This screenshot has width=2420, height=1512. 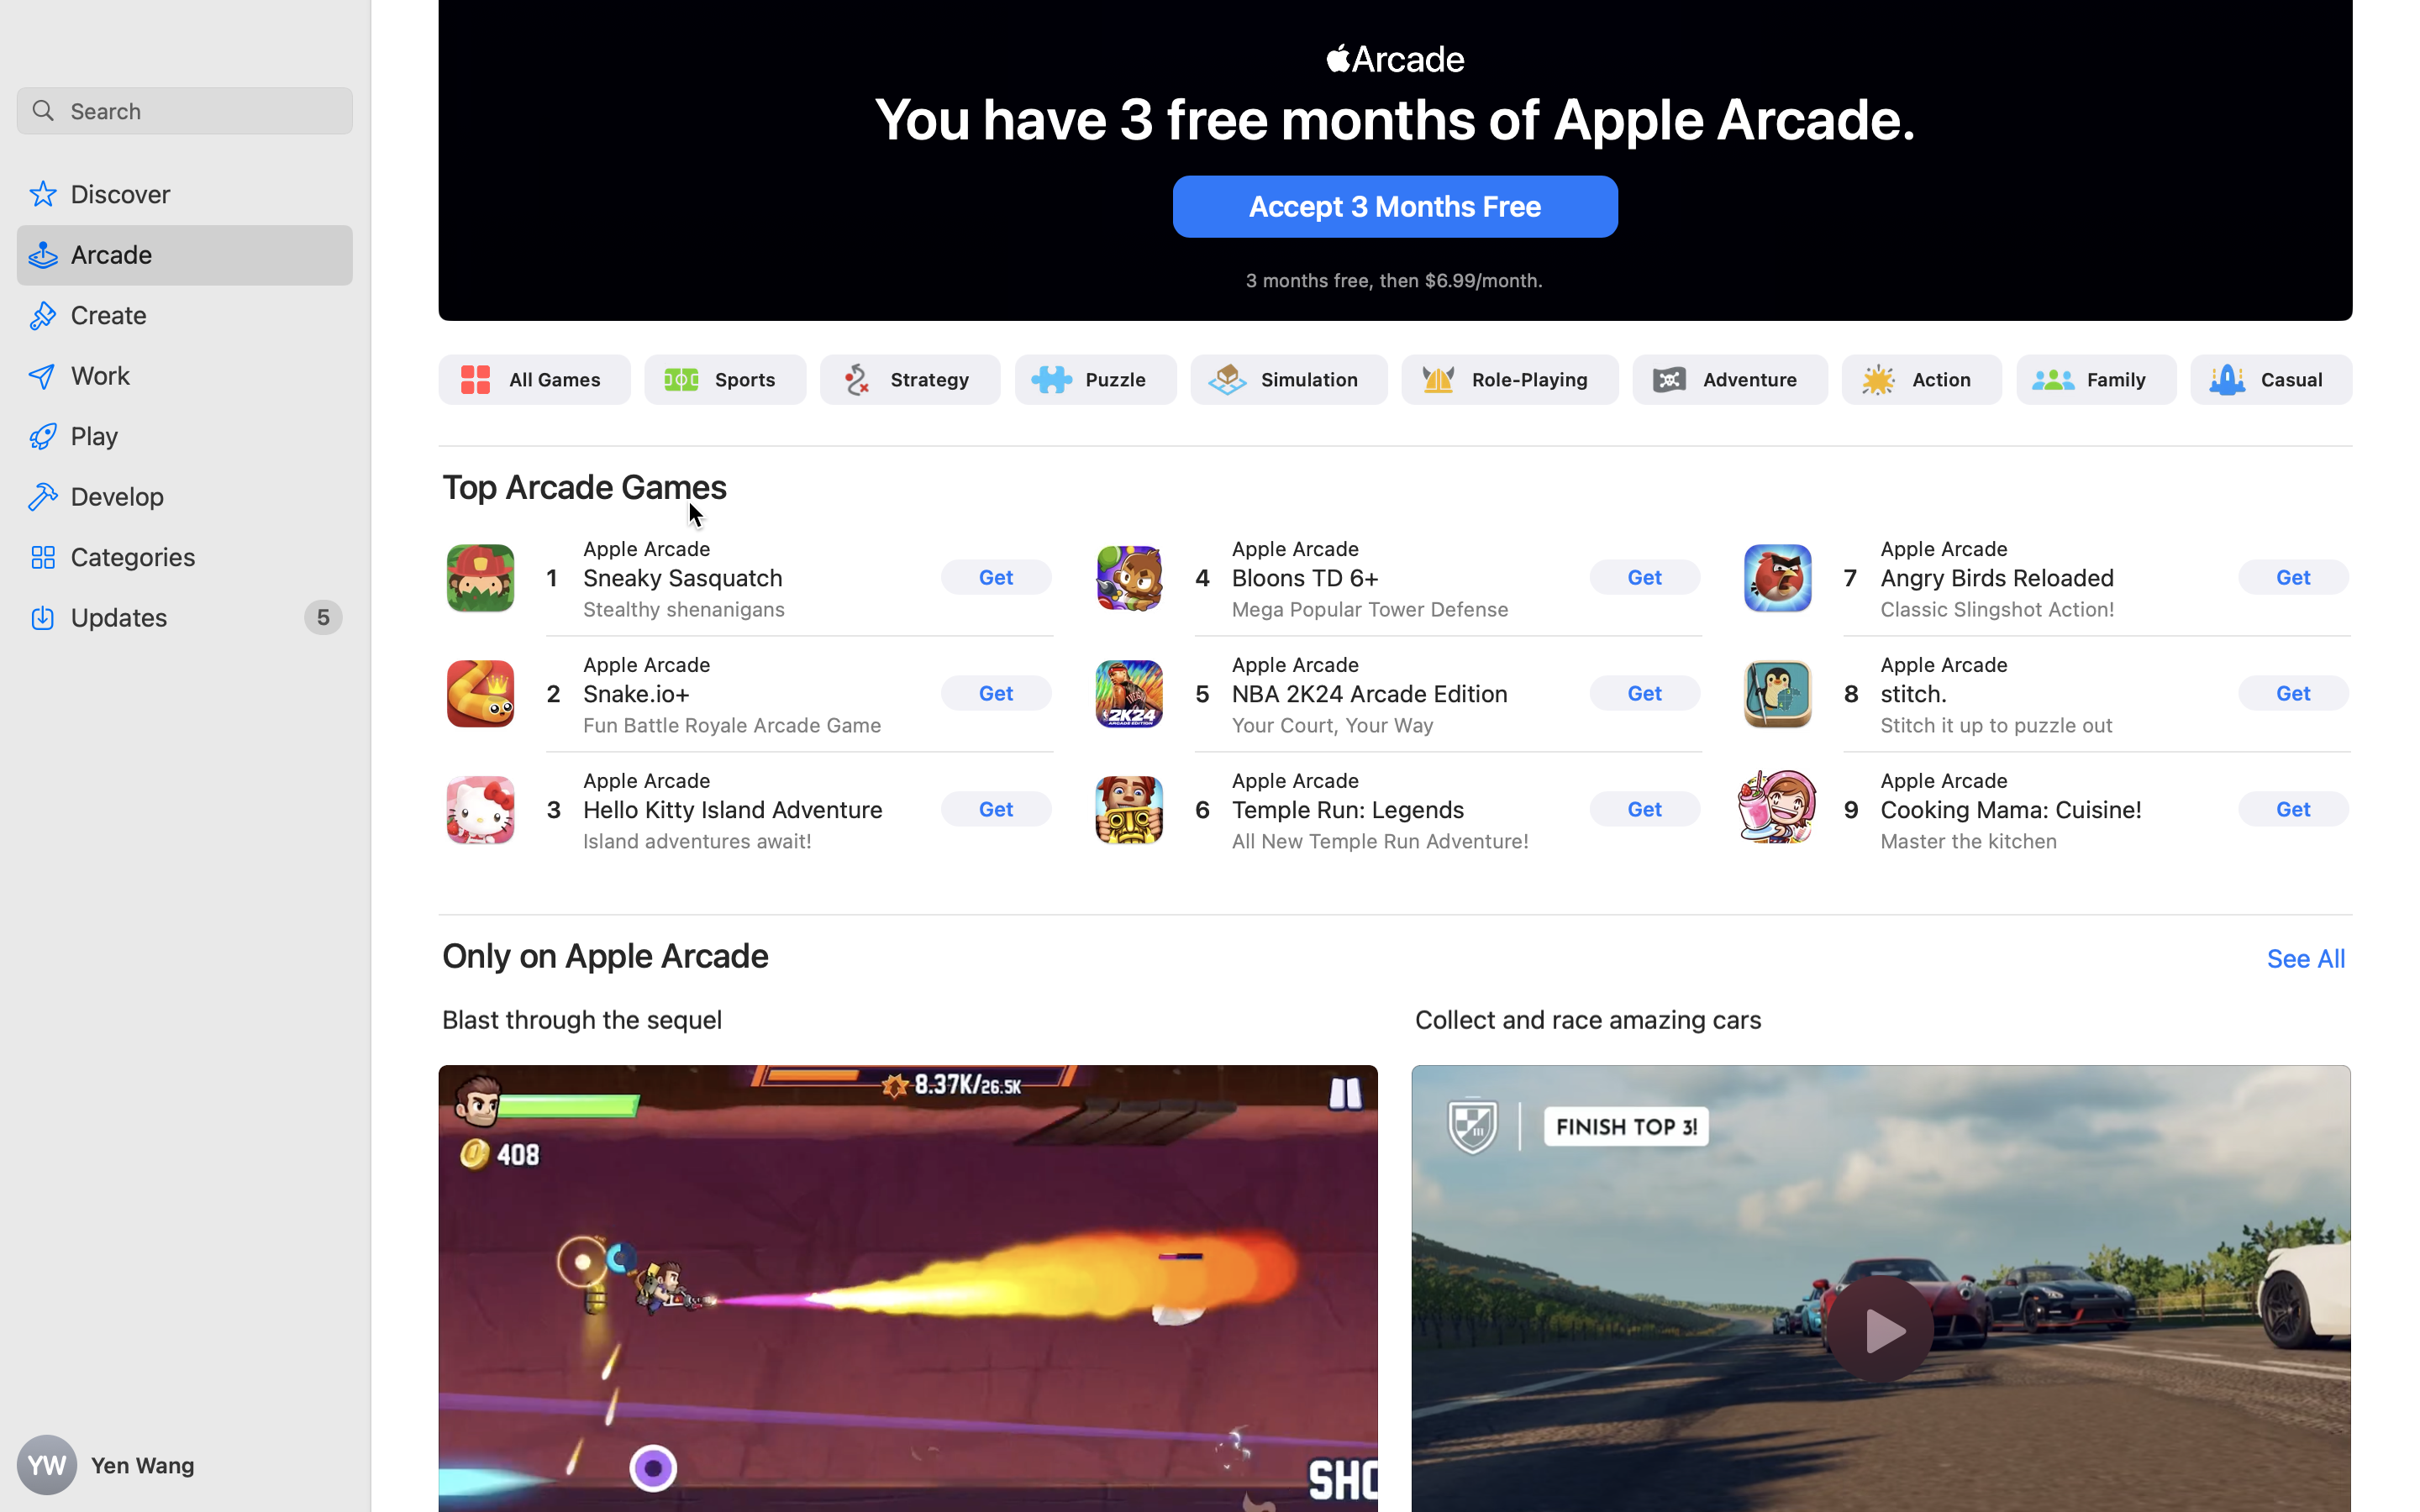 I want to click on Adventure, so click(x=1749, y=380).